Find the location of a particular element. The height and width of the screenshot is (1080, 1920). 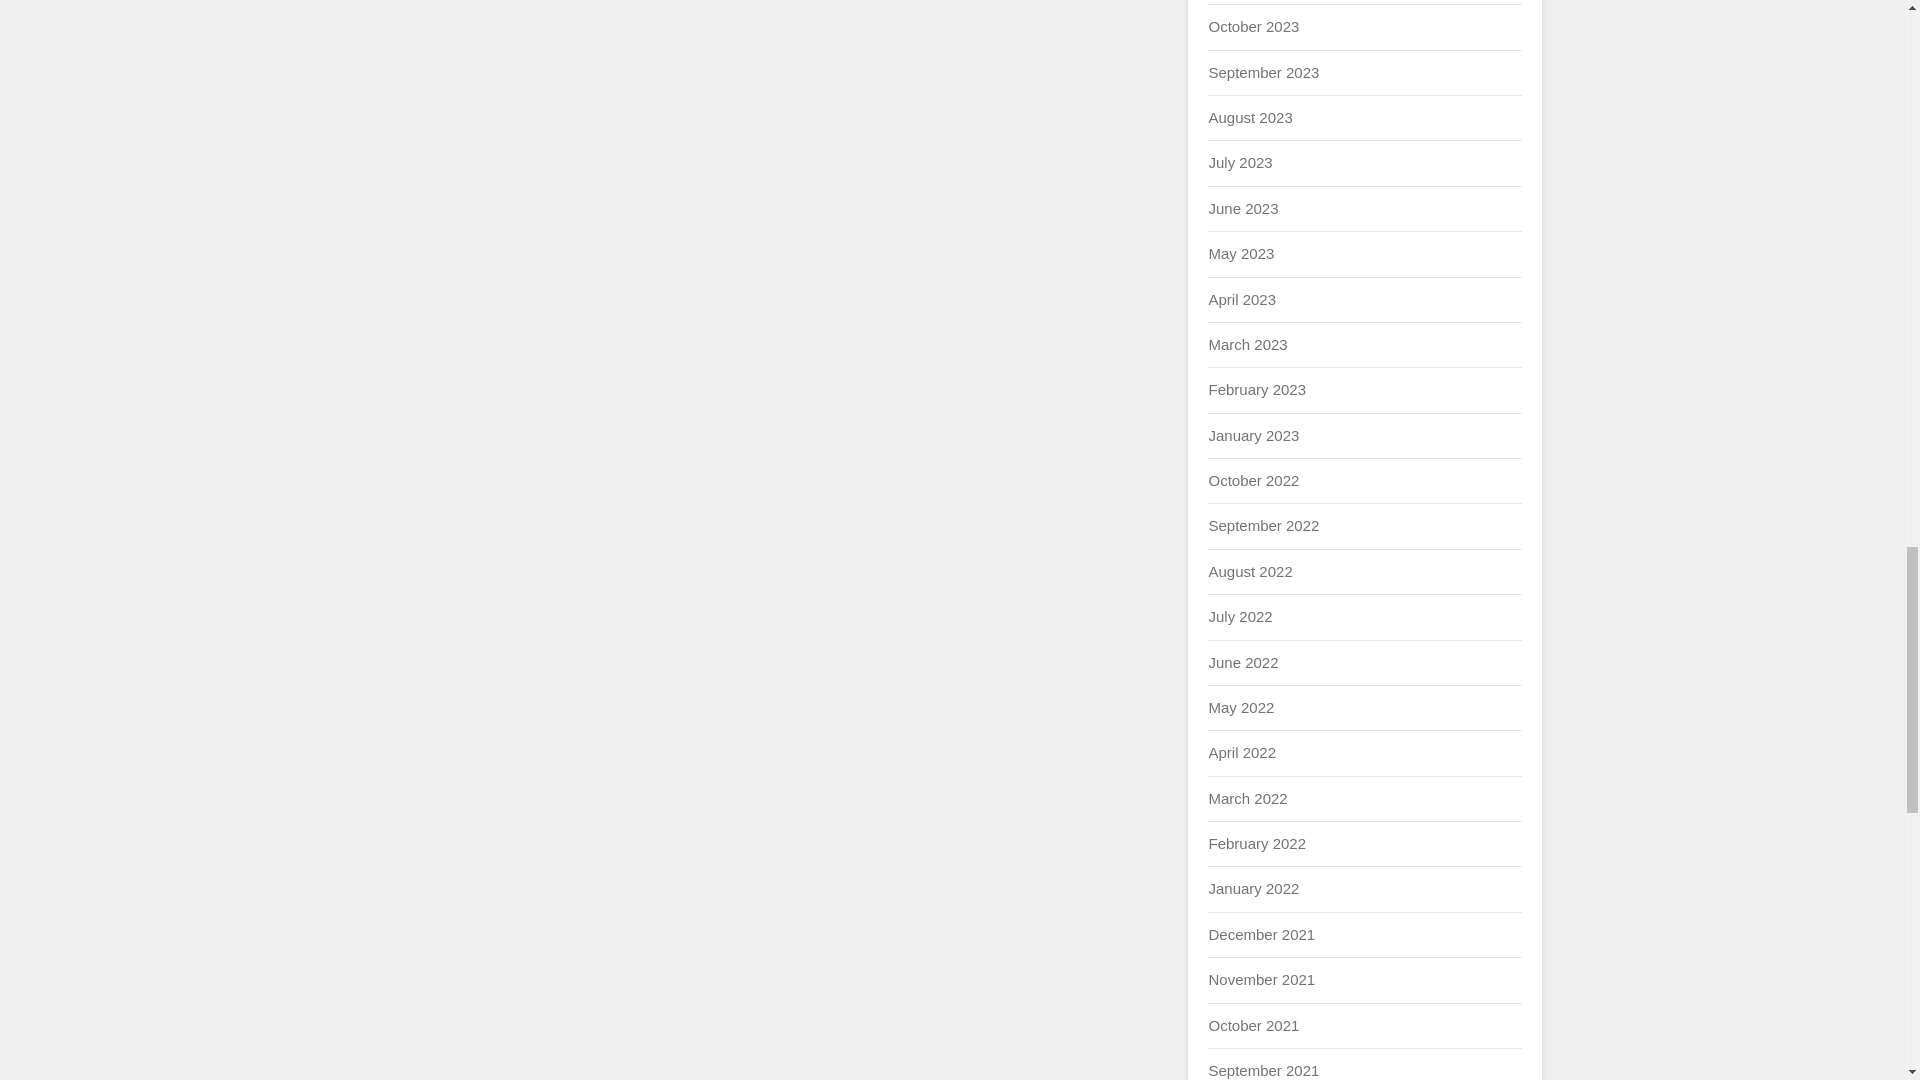

September 2023 is located at coordinates (1263, 72).